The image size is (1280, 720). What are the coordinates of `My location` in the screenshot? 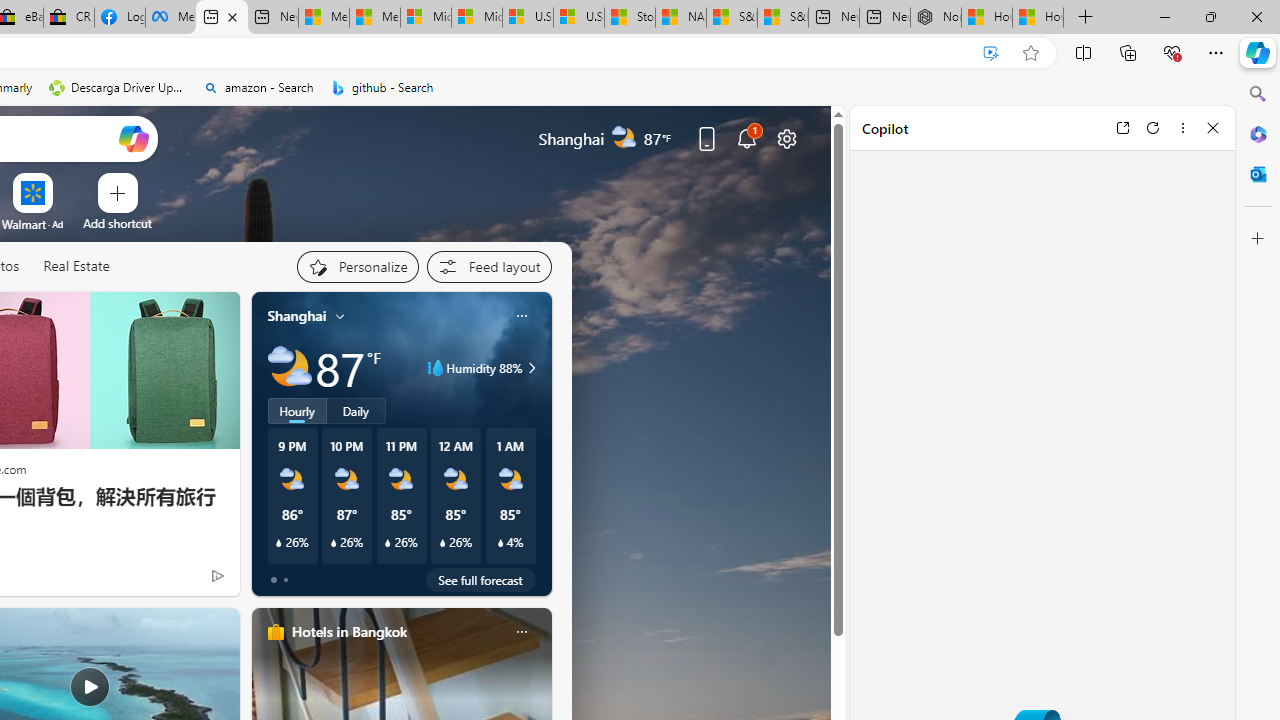 It's located at (340, 316).